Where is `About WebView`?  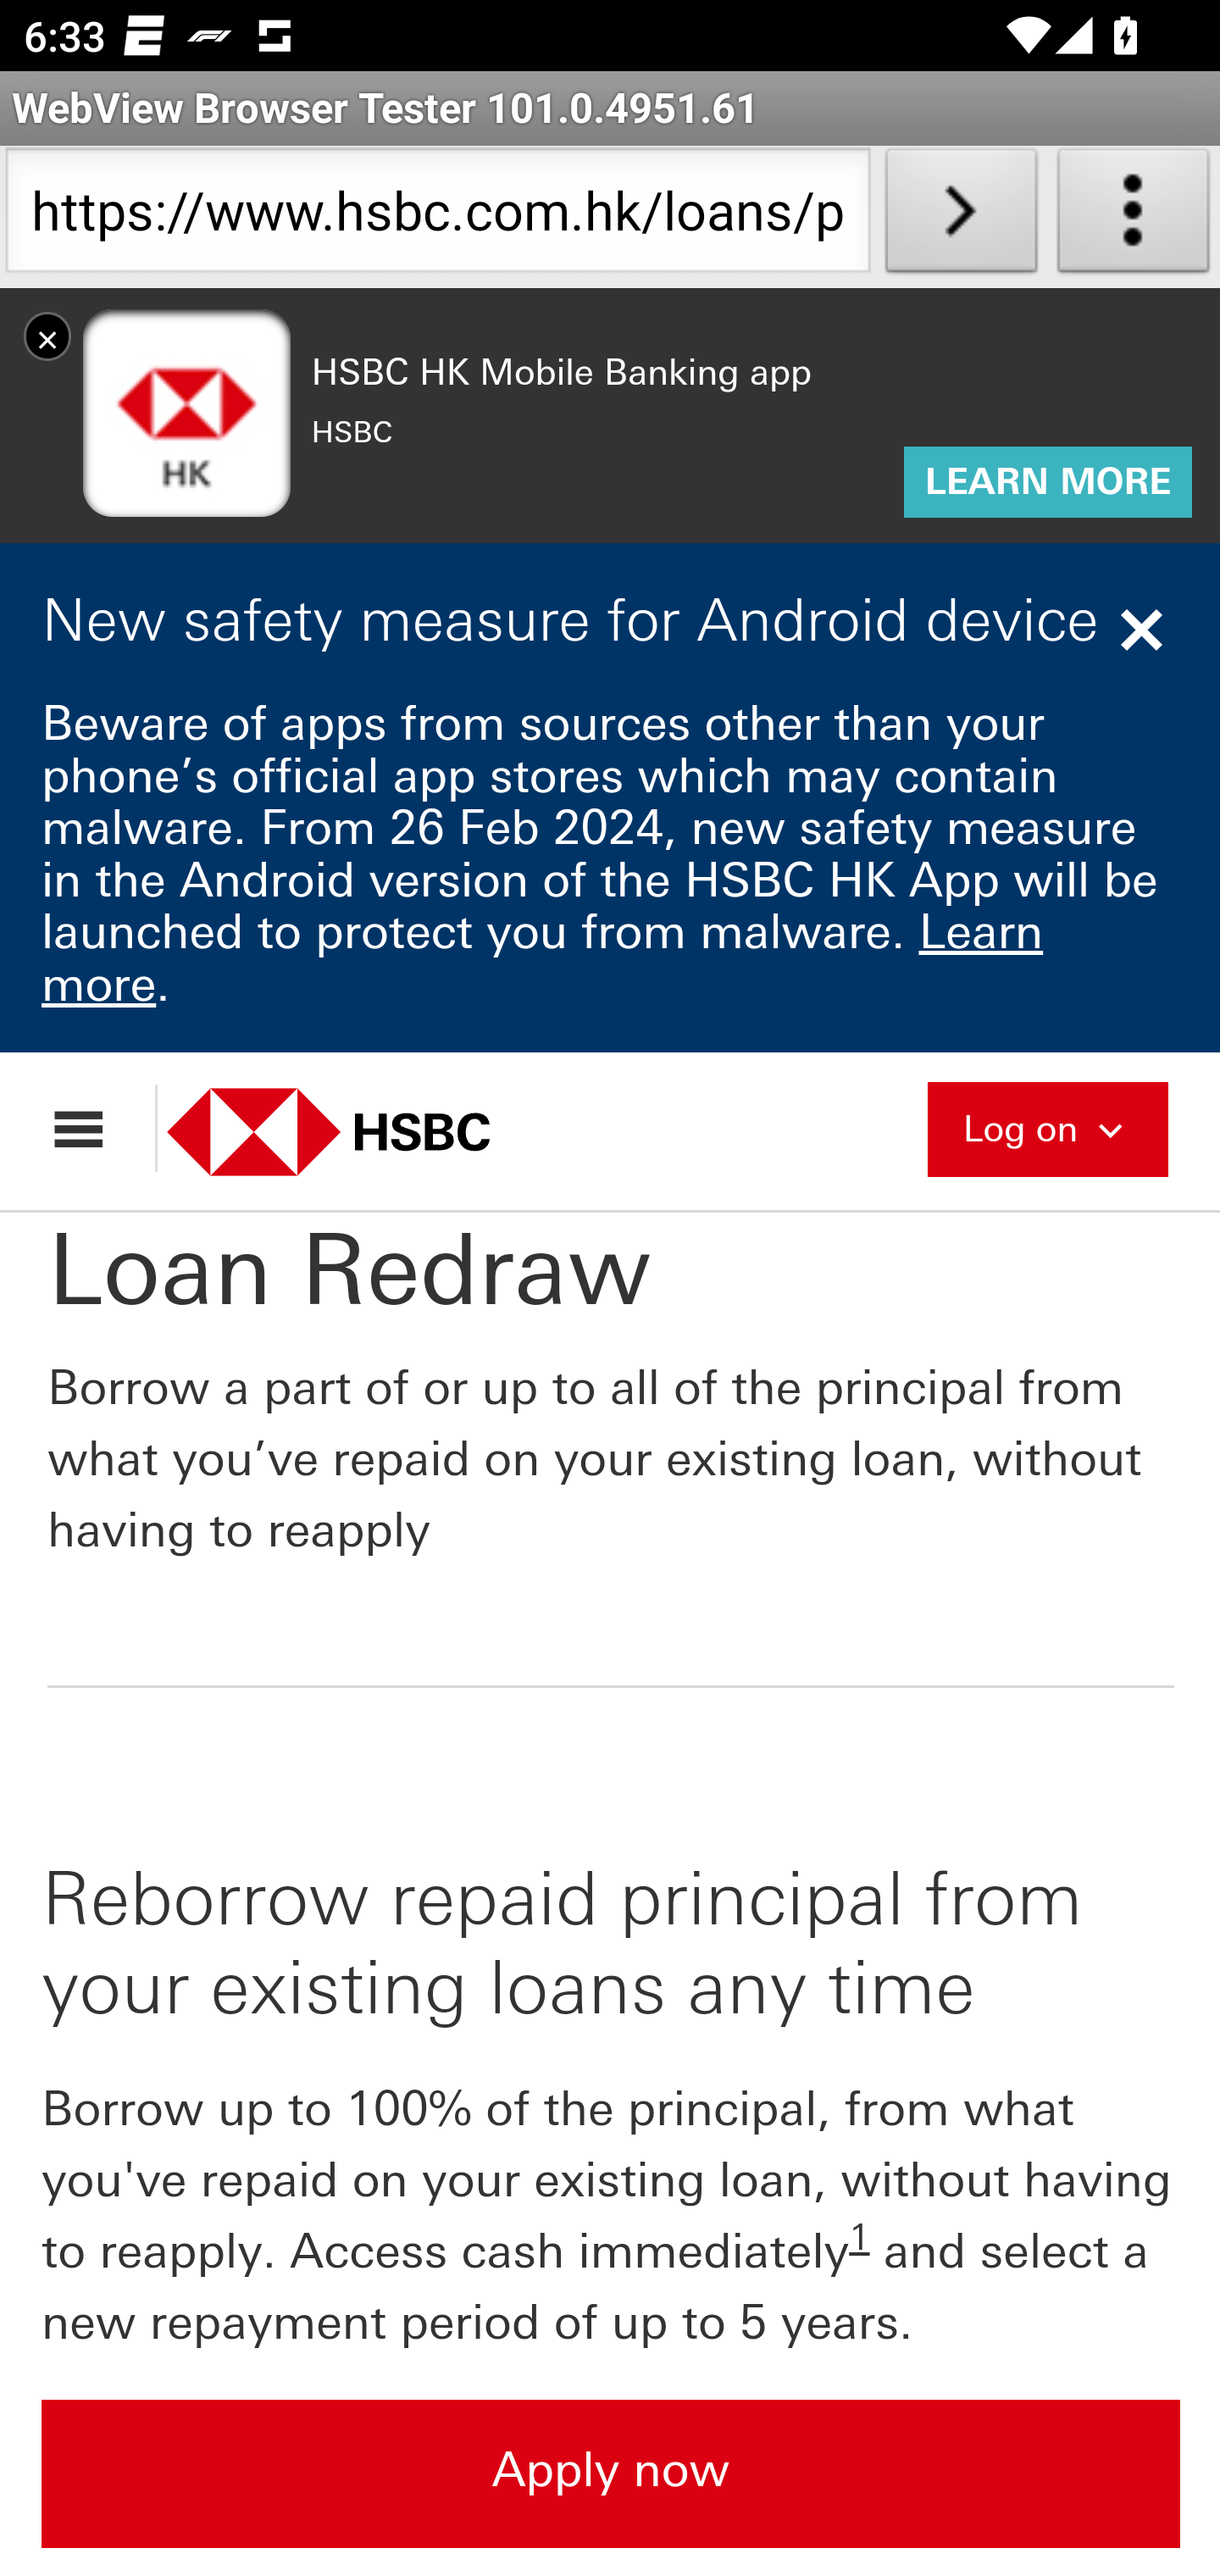 About WebView is located at coordinates (1134, 217).